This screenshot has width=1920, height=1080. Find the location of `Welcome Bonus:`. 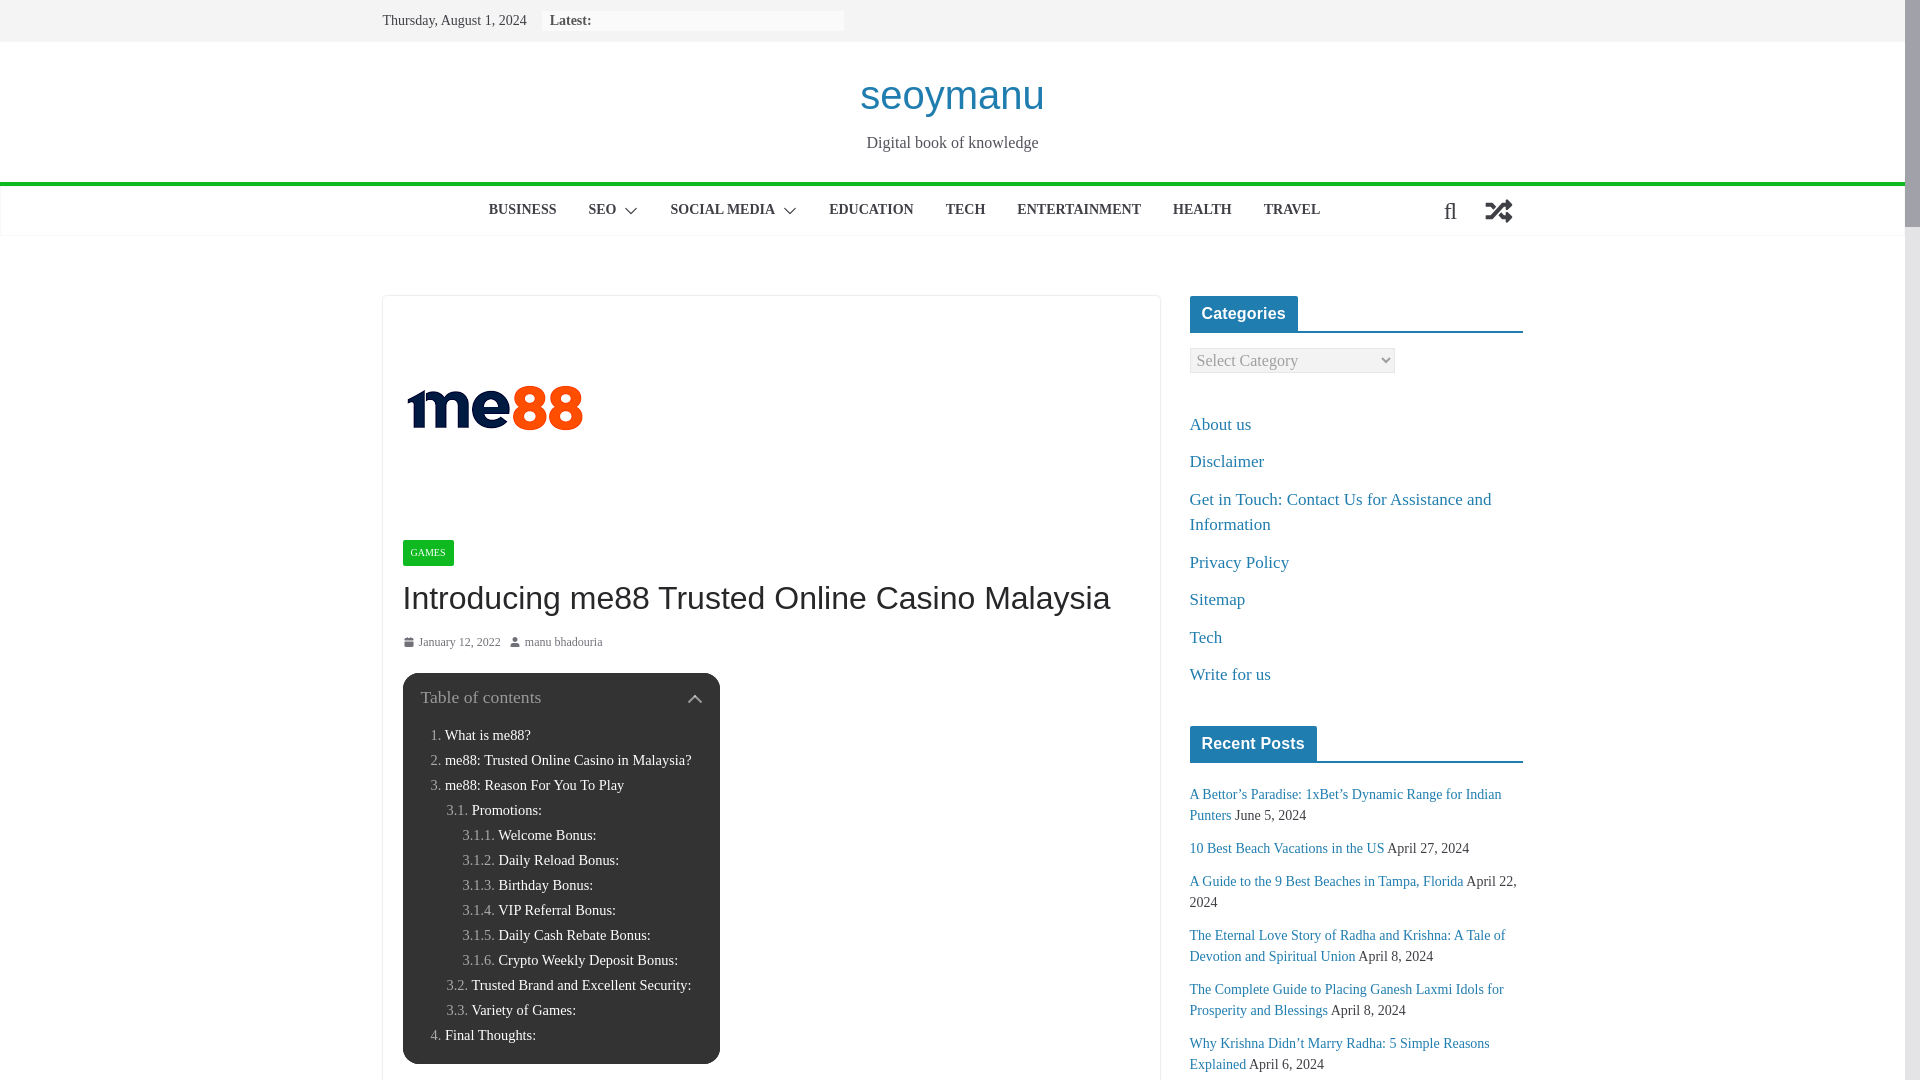

Welcome Bonus: is located at coordinates (528, 835).